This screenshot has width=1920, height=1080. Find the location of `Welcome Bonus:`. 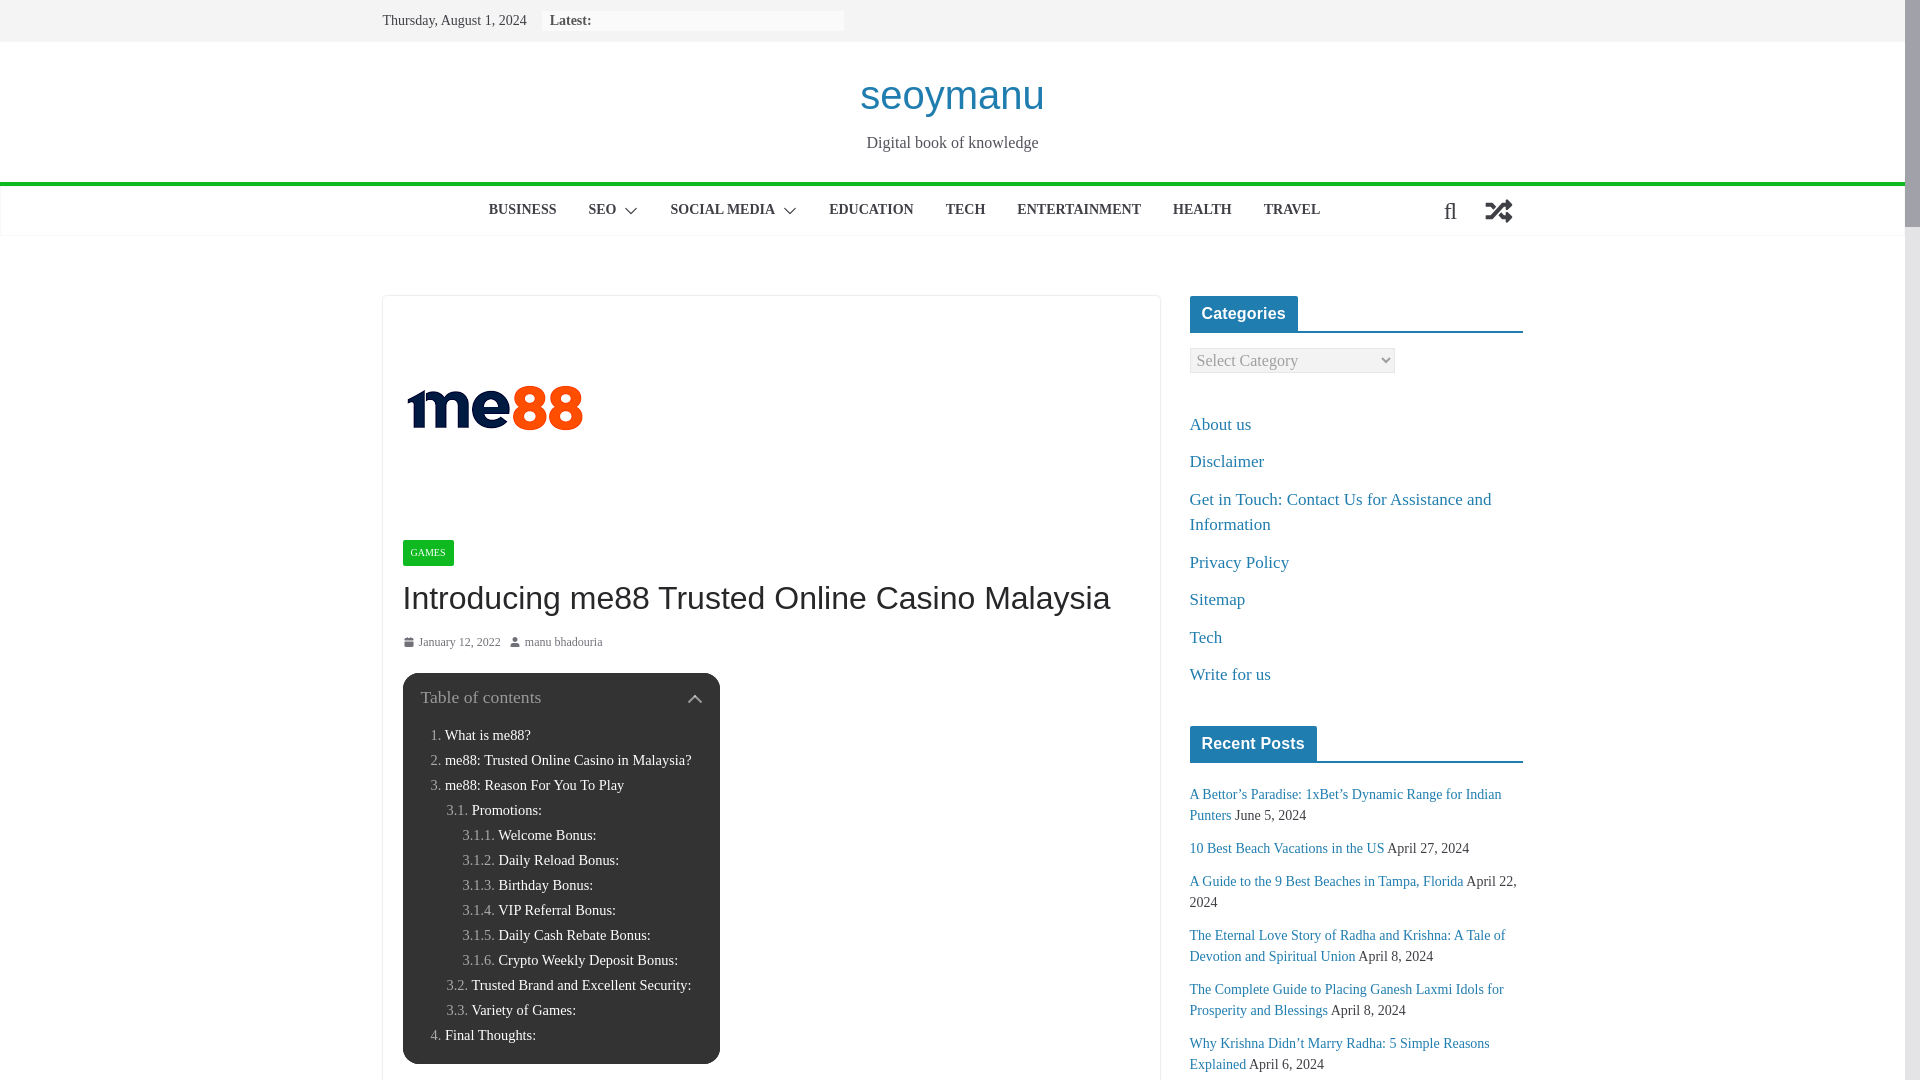

Welcome Bonus: is located at coordinates (528, 835).